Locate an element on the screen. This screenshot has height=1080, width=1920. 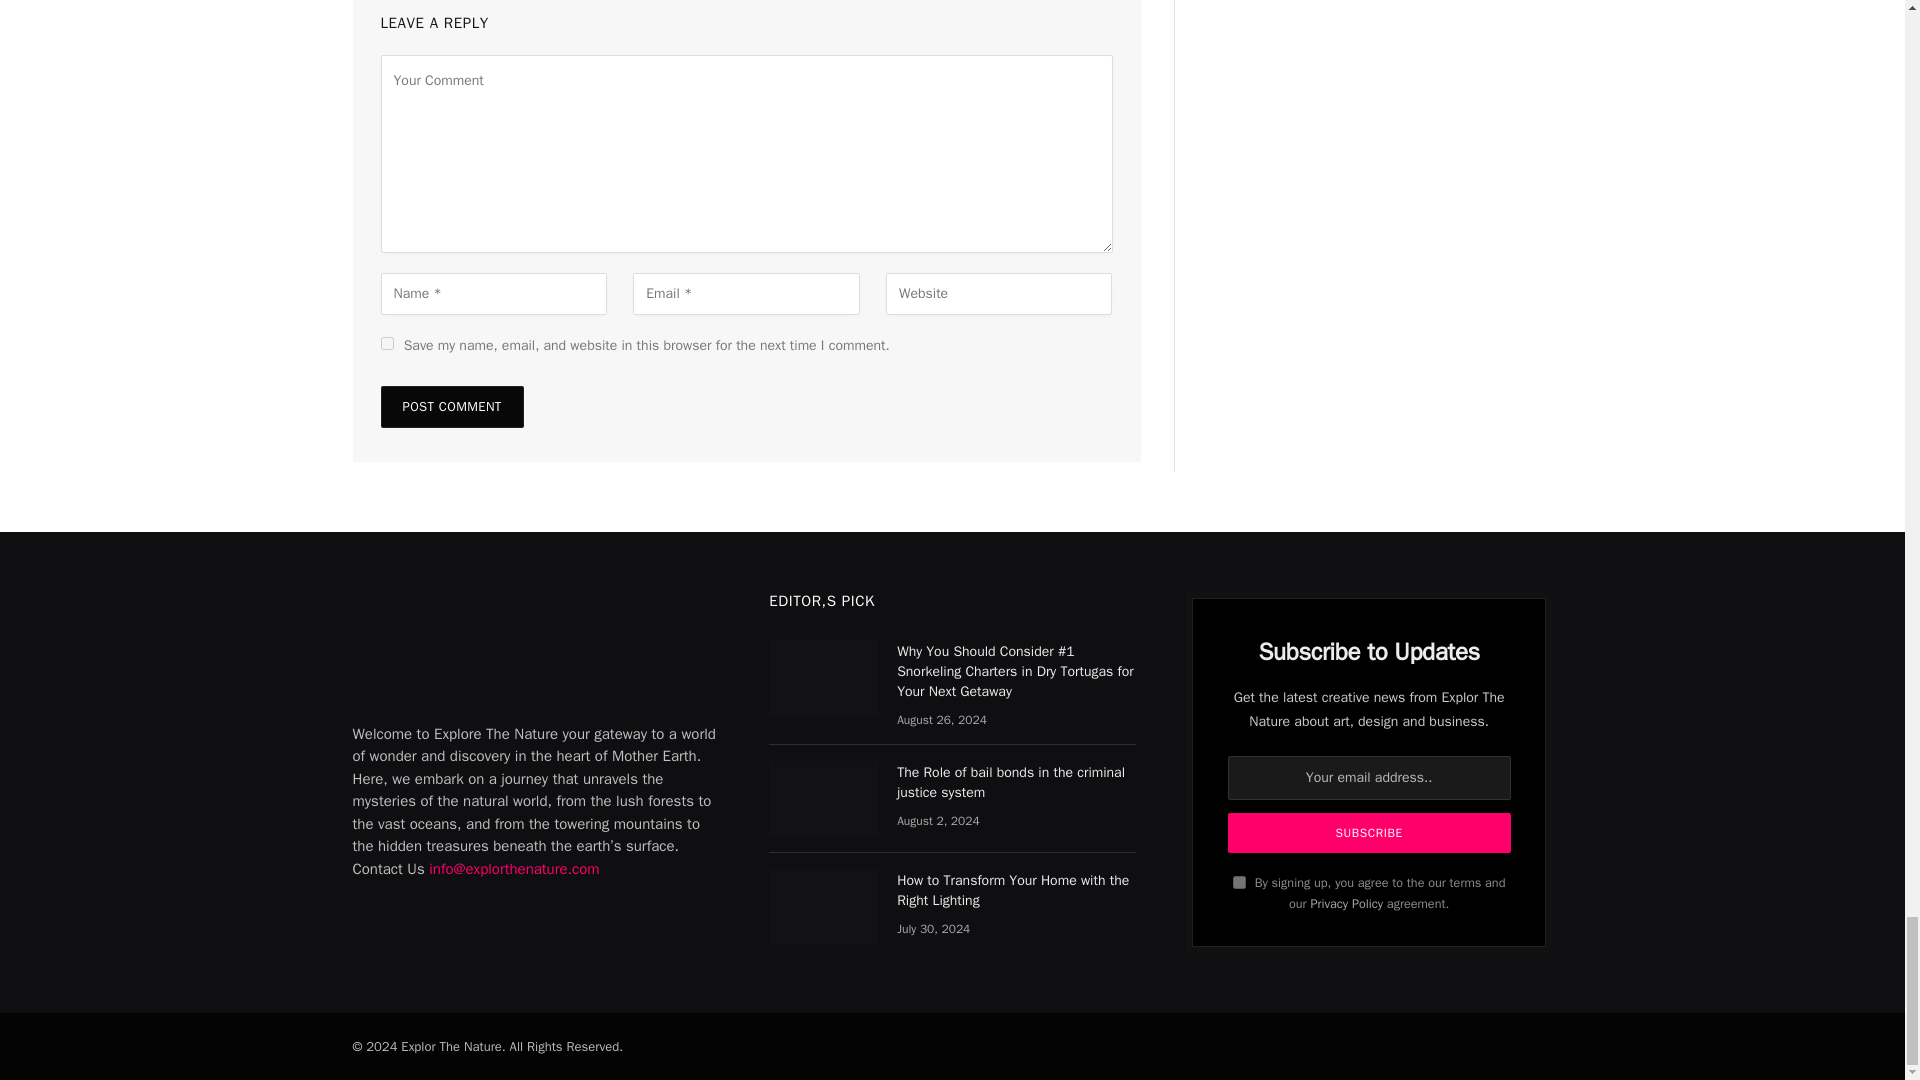
Post Comment is located at coordinates (451, 406).